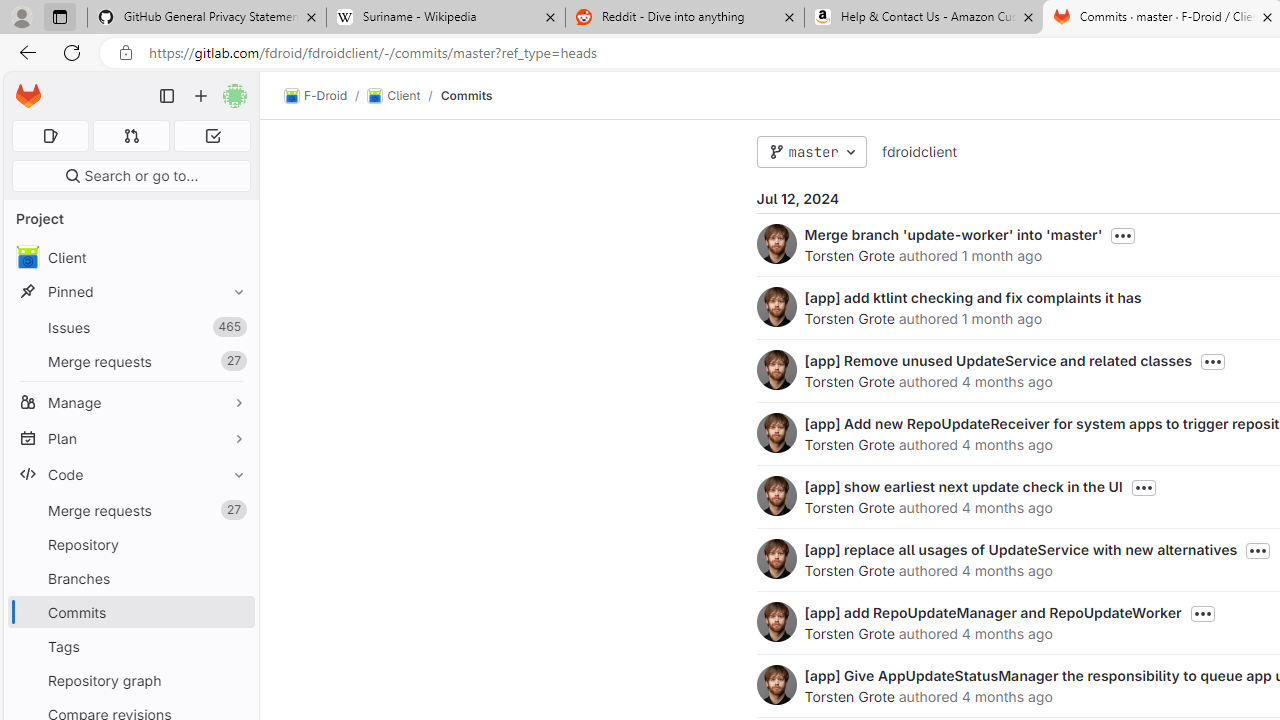  What do you see at coordinates (212, 136) in the screenshot?
I see `To-Do list 0` at bounding box center [212, 136].